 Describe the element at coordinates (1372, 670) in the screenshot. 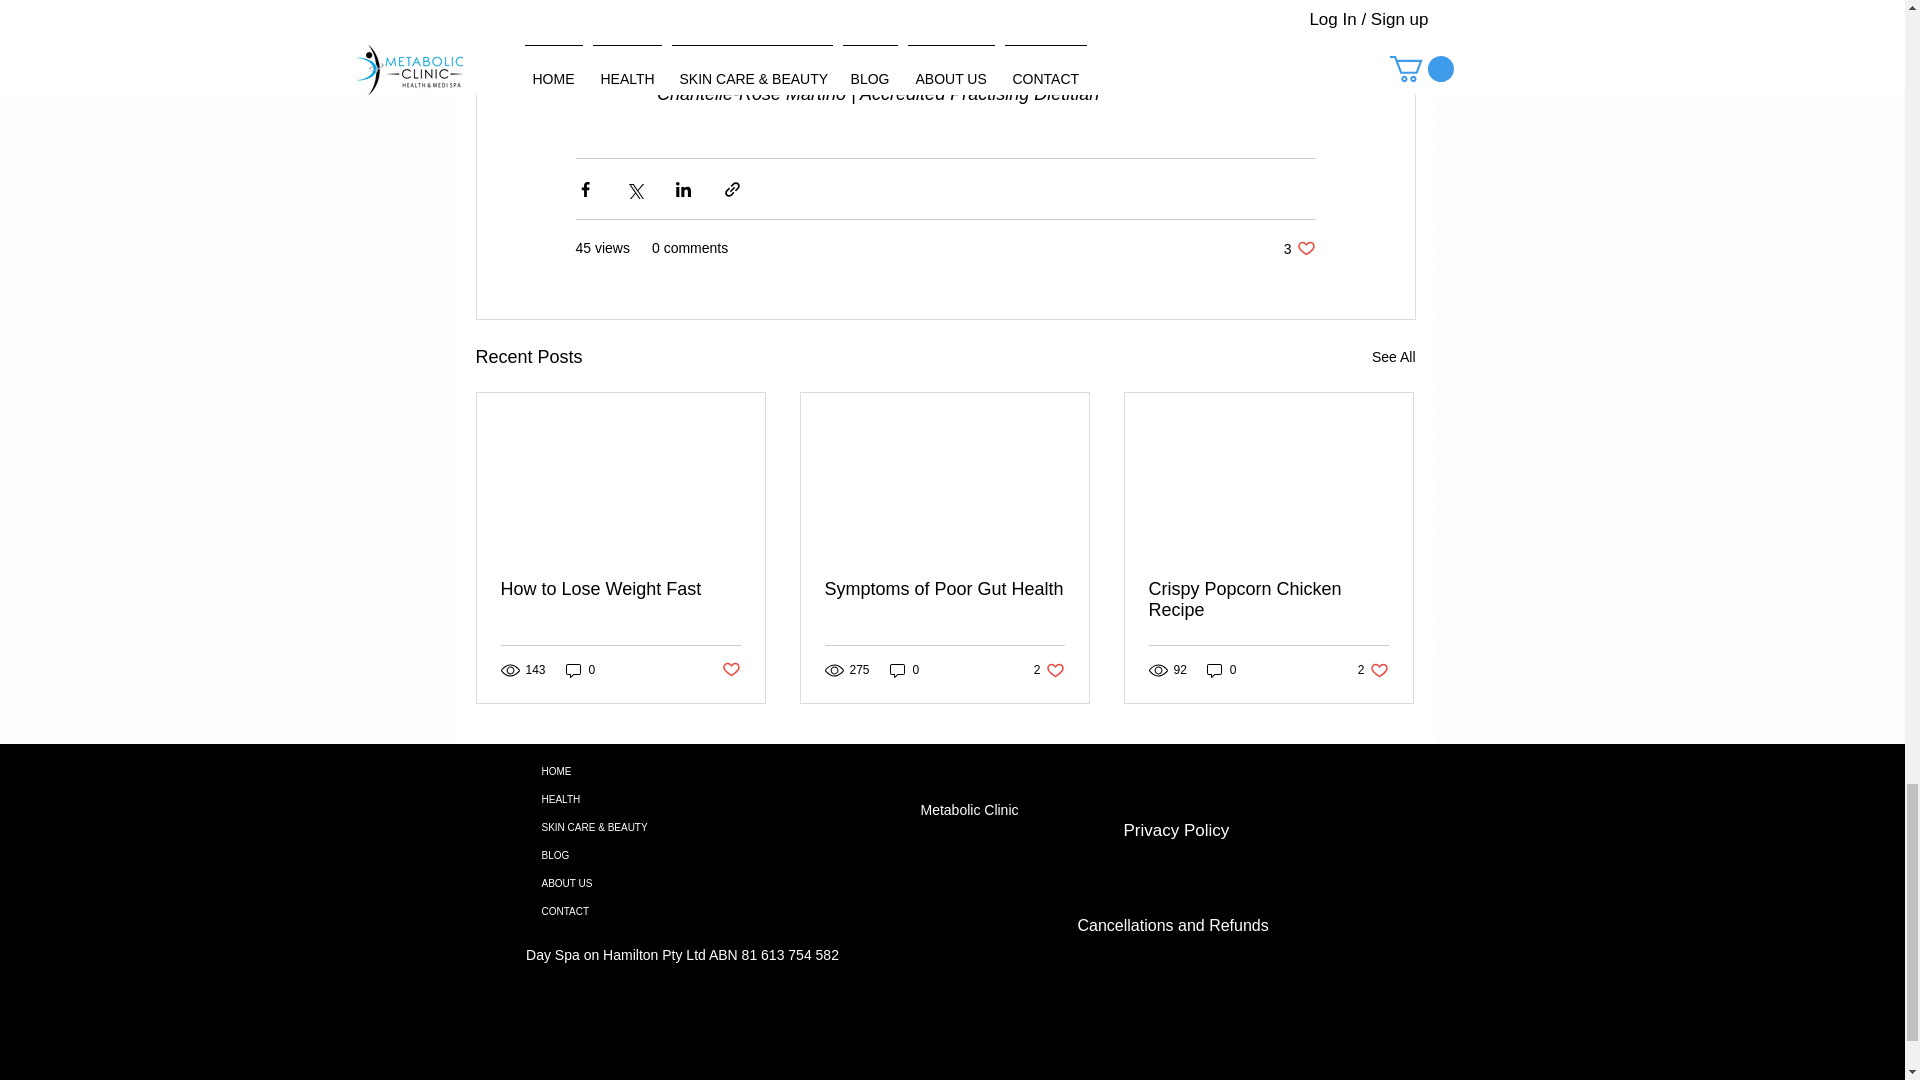

I see `0` at that location.